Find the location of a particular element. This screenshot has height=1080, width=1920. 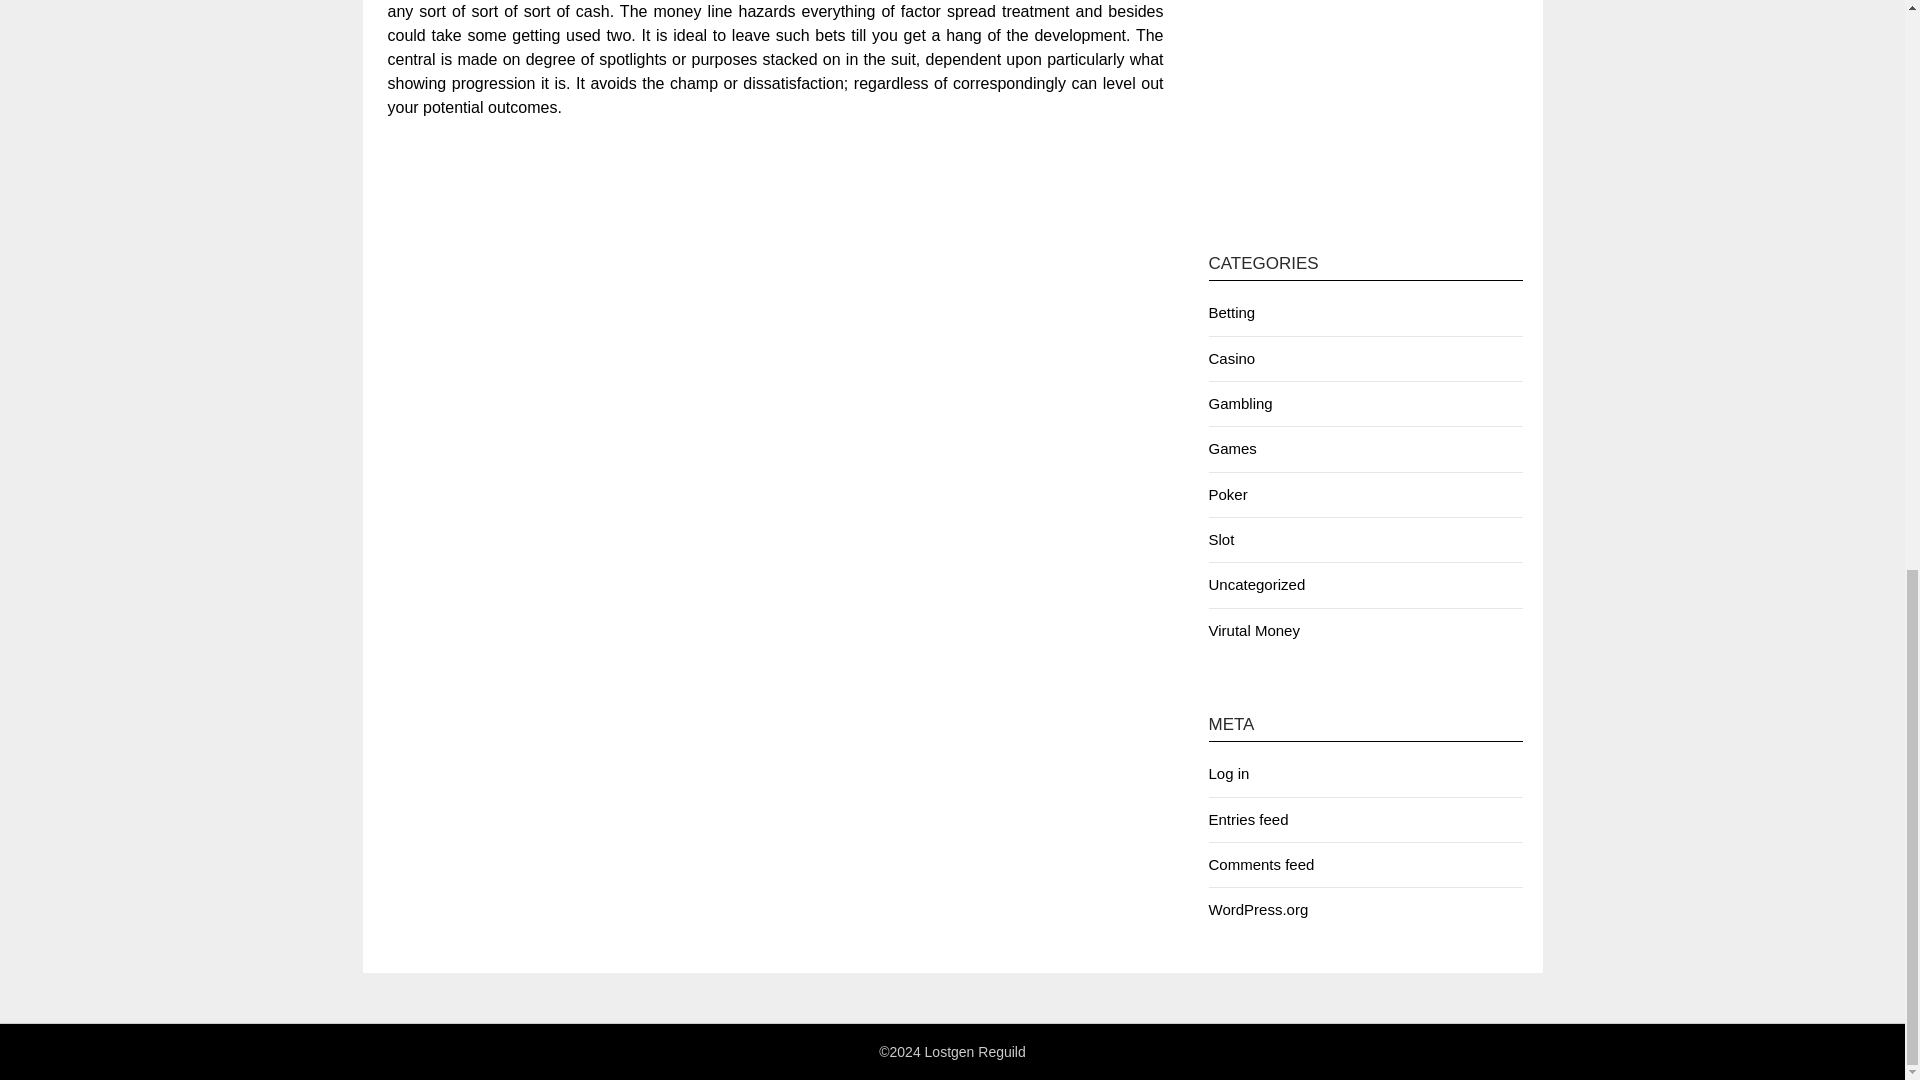

Poker is located at coordinates (1226, 494).